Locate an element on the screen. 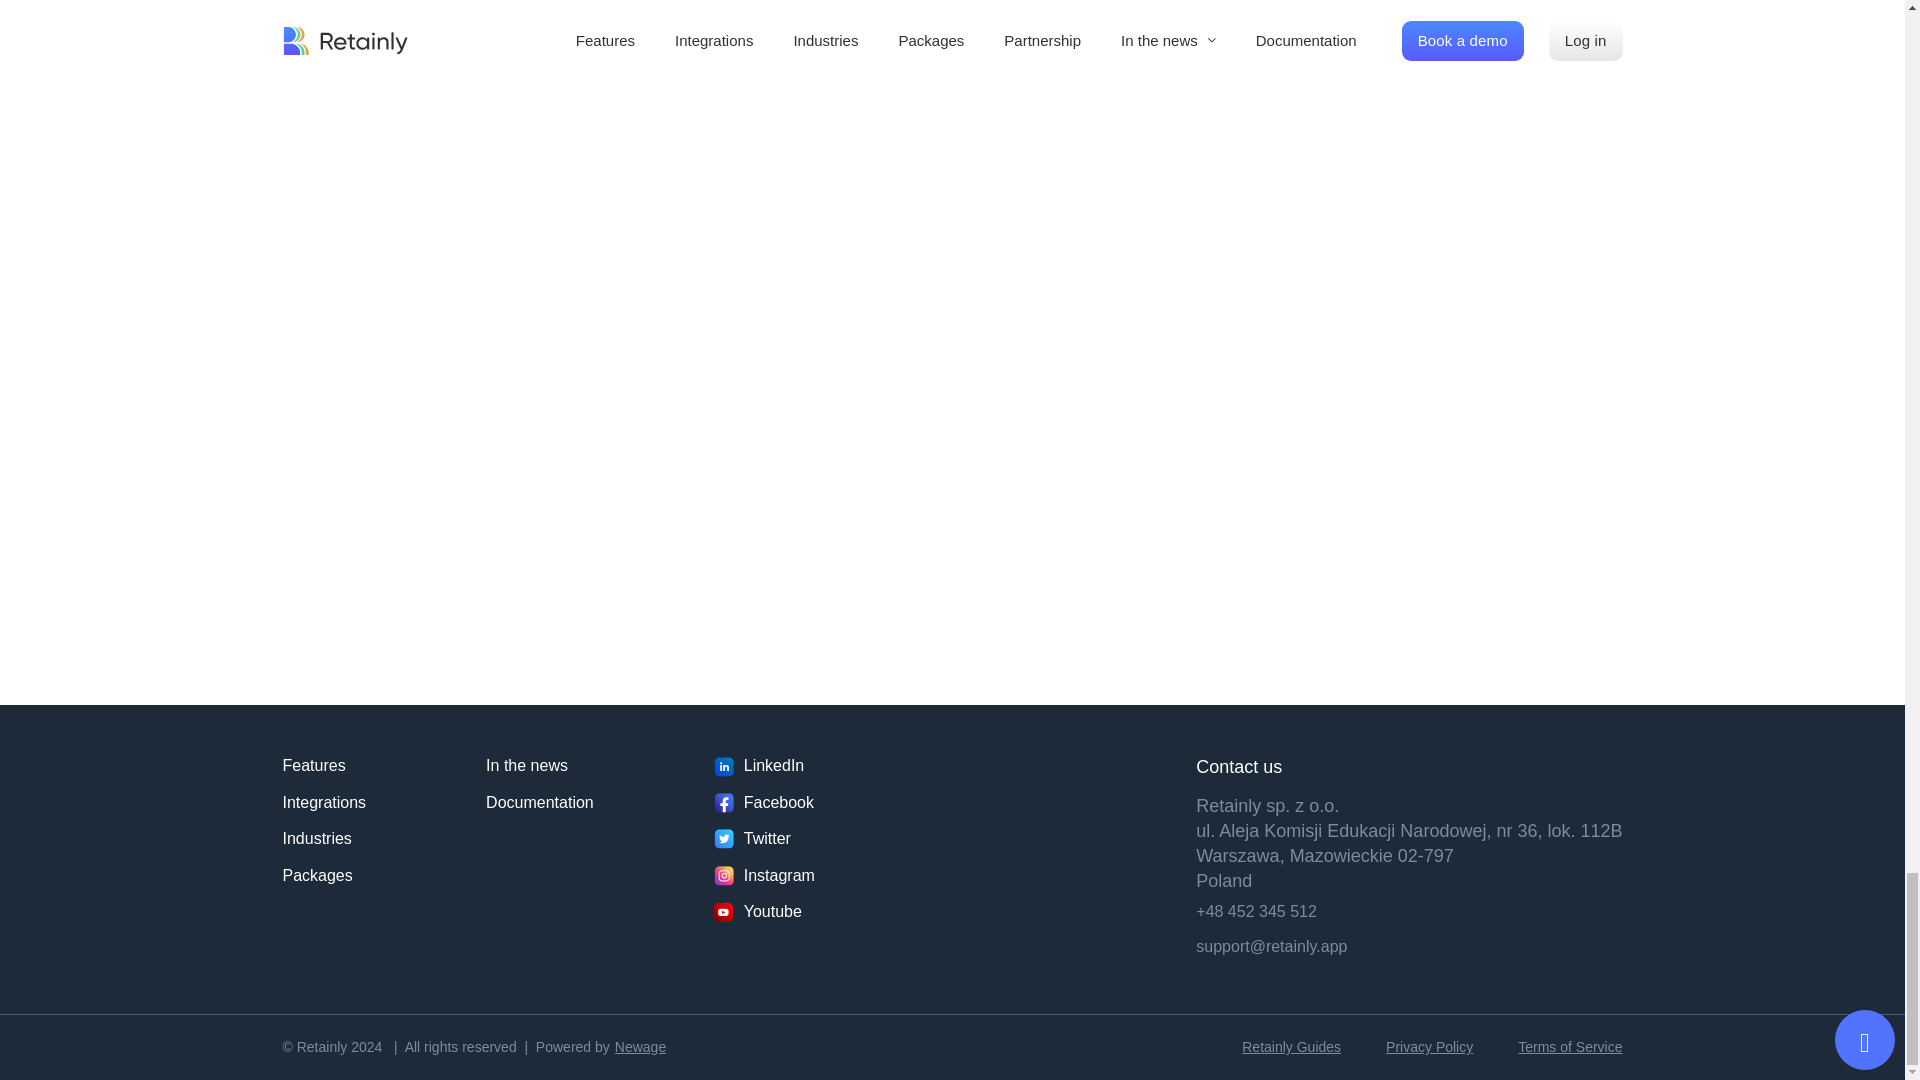 The width and height of the screenshot is (1920, 1080). Instagram is located at coordinates (764, 874).